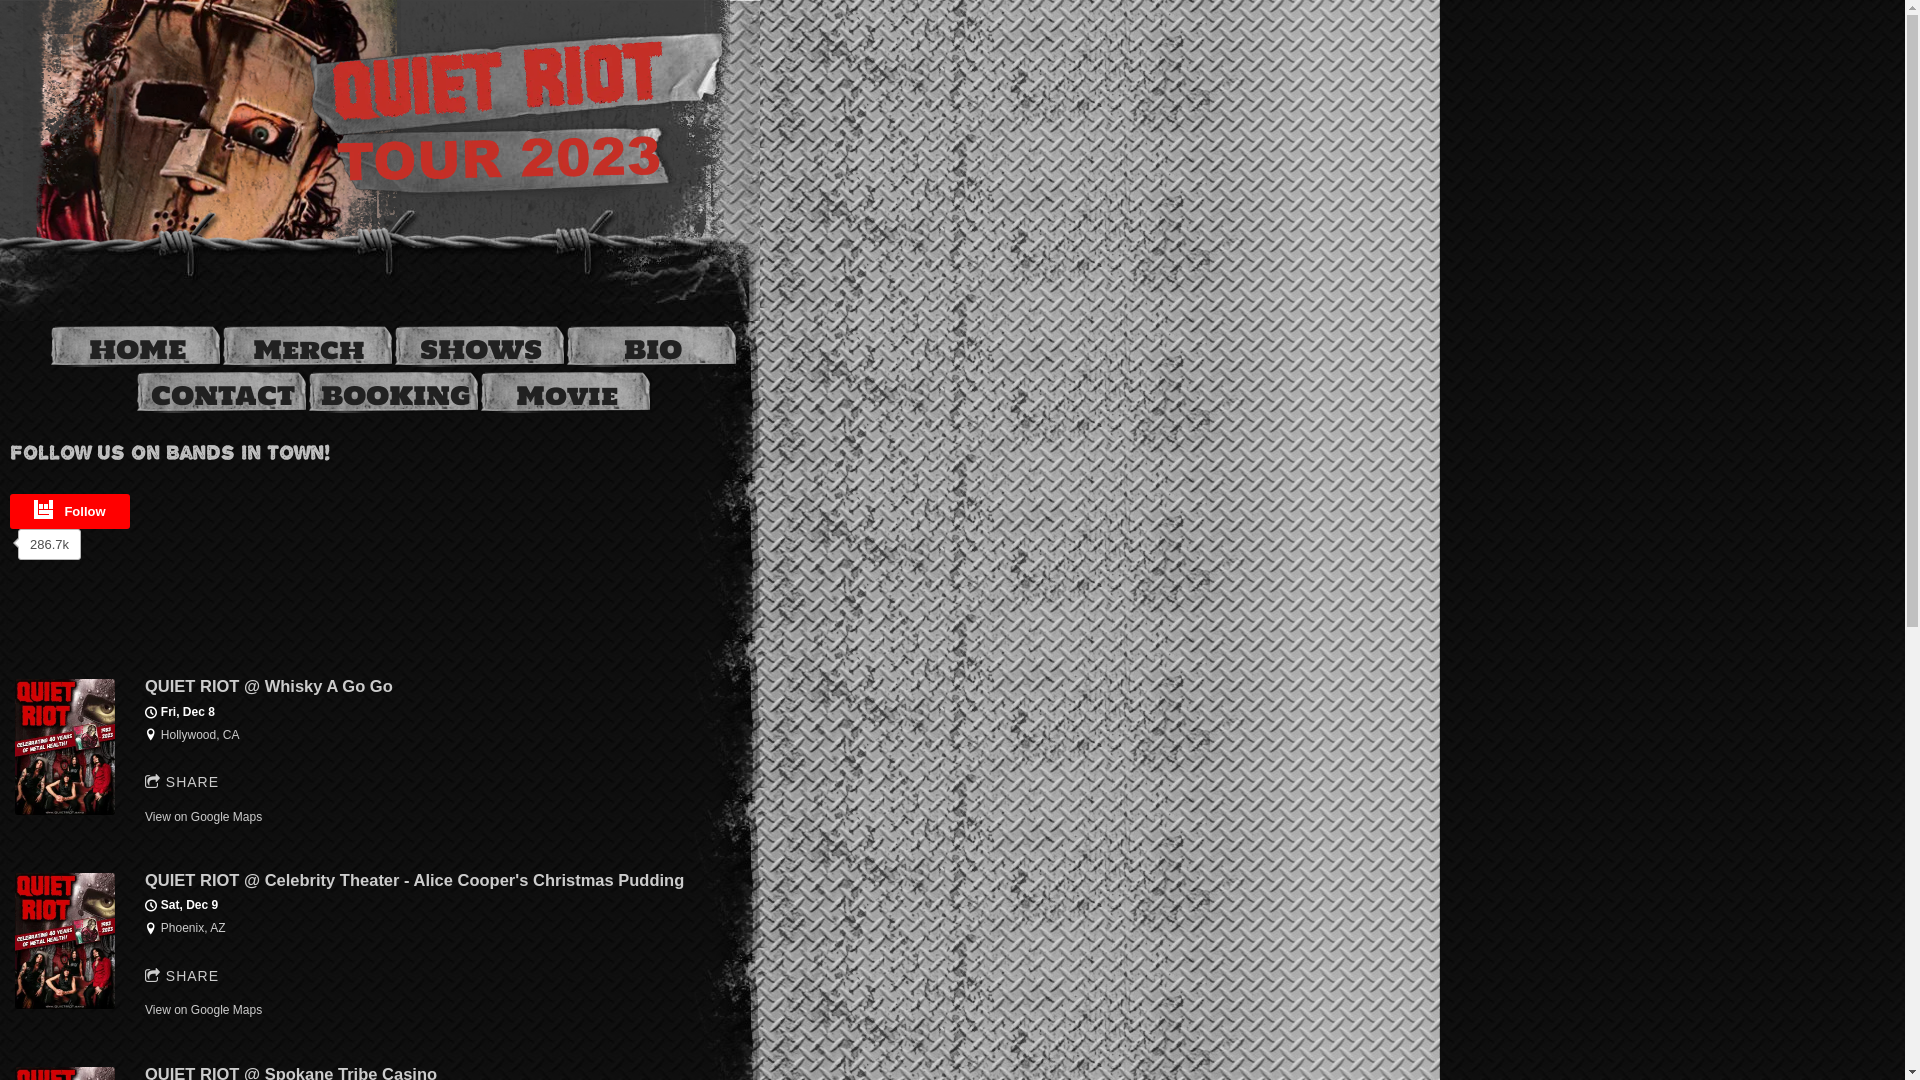 This screenshot has width=1920, height=1080. What do you see at coordinates (394, 396) in the screenshot?
I see `BOOKING` at bounding box center [394, 396].